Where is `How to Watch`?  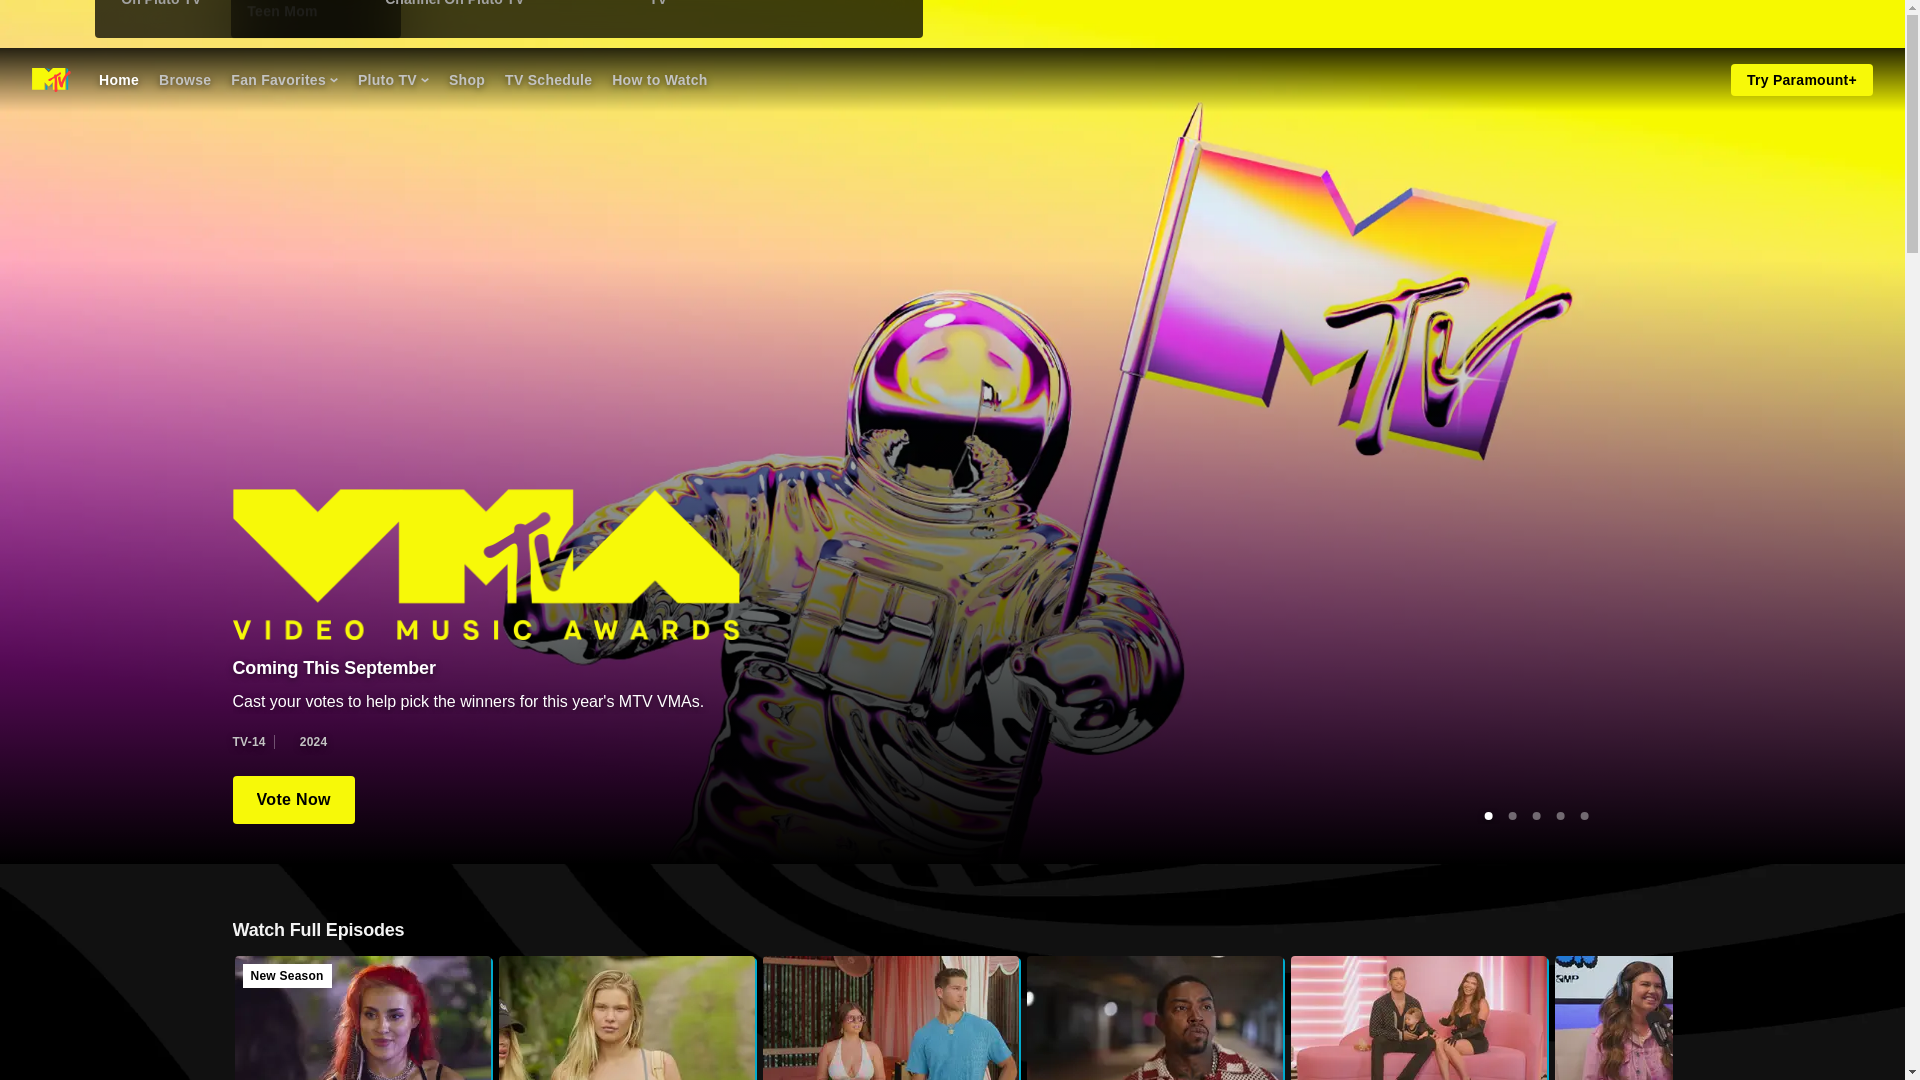 How to Watch is located at coordinates (659, 80).